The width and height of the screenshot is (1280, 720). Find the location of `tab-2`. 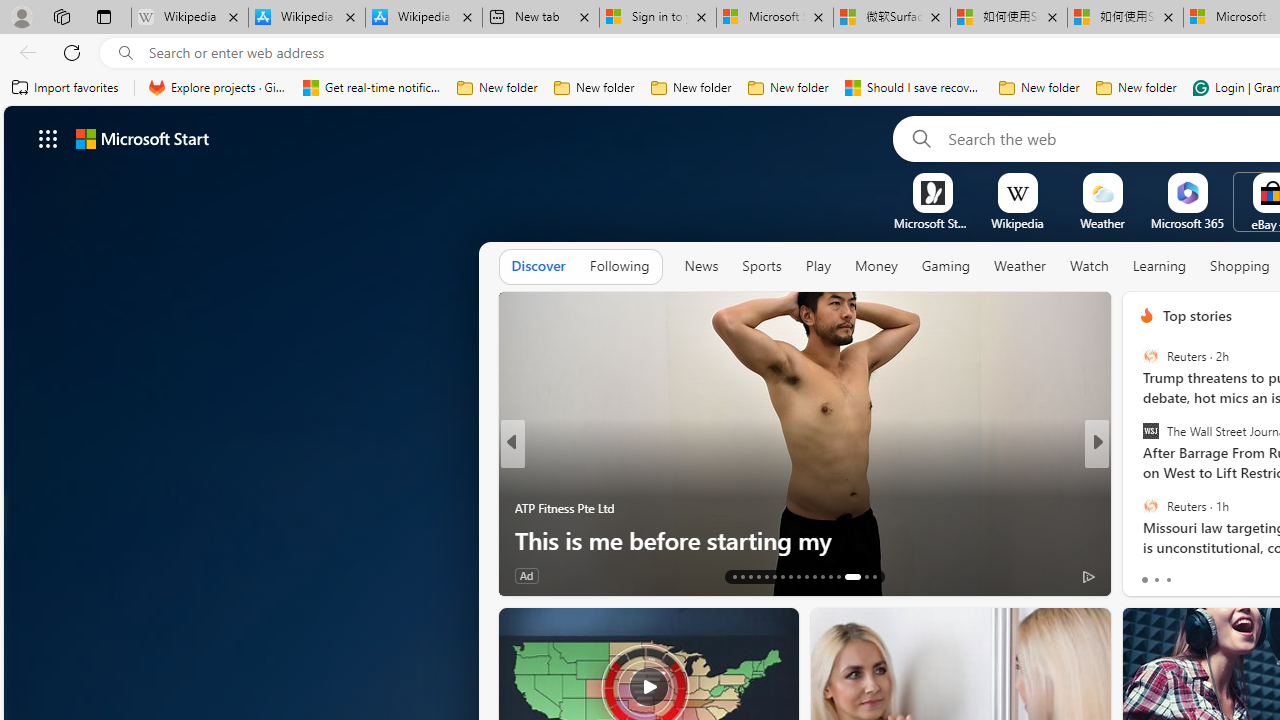

tab-2 is located at coordinates (1168, 580).